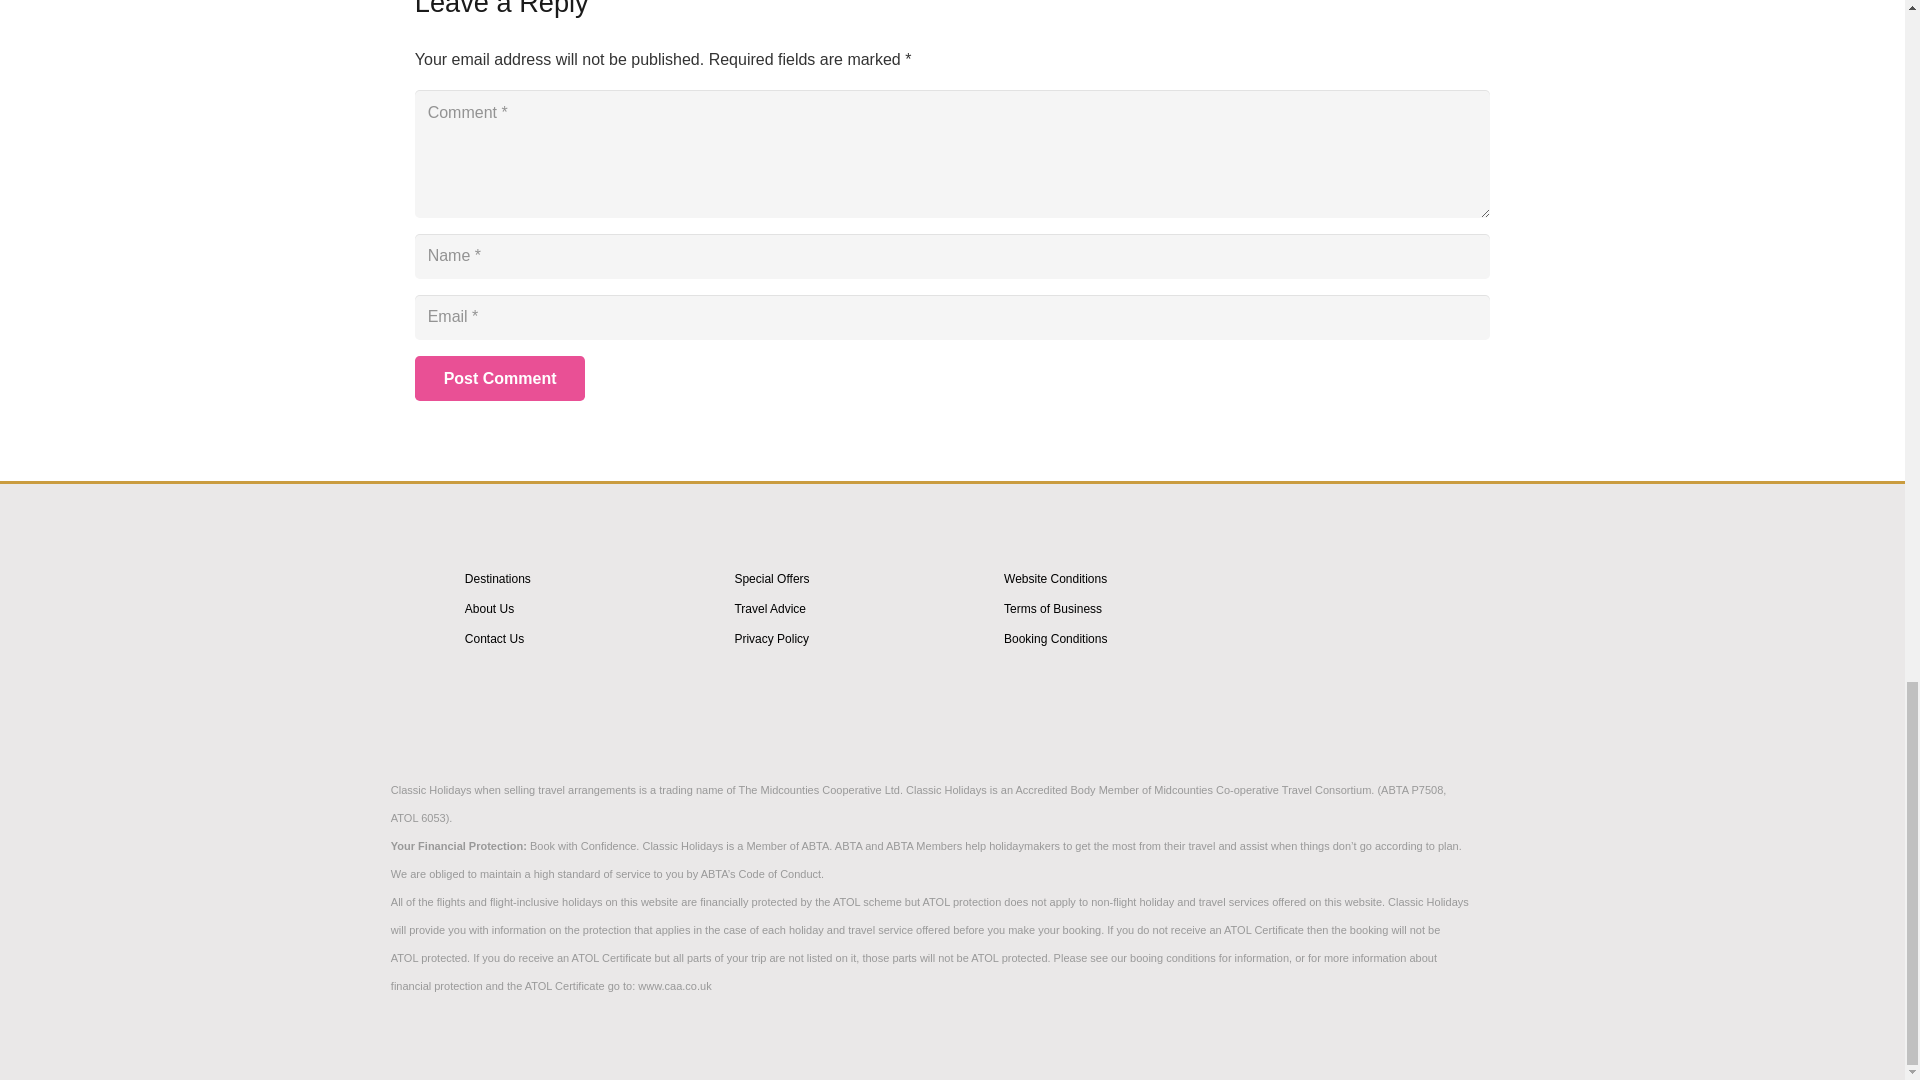  I want to click on 4 must-see attractions along the River Nile, so click(1334, 636).